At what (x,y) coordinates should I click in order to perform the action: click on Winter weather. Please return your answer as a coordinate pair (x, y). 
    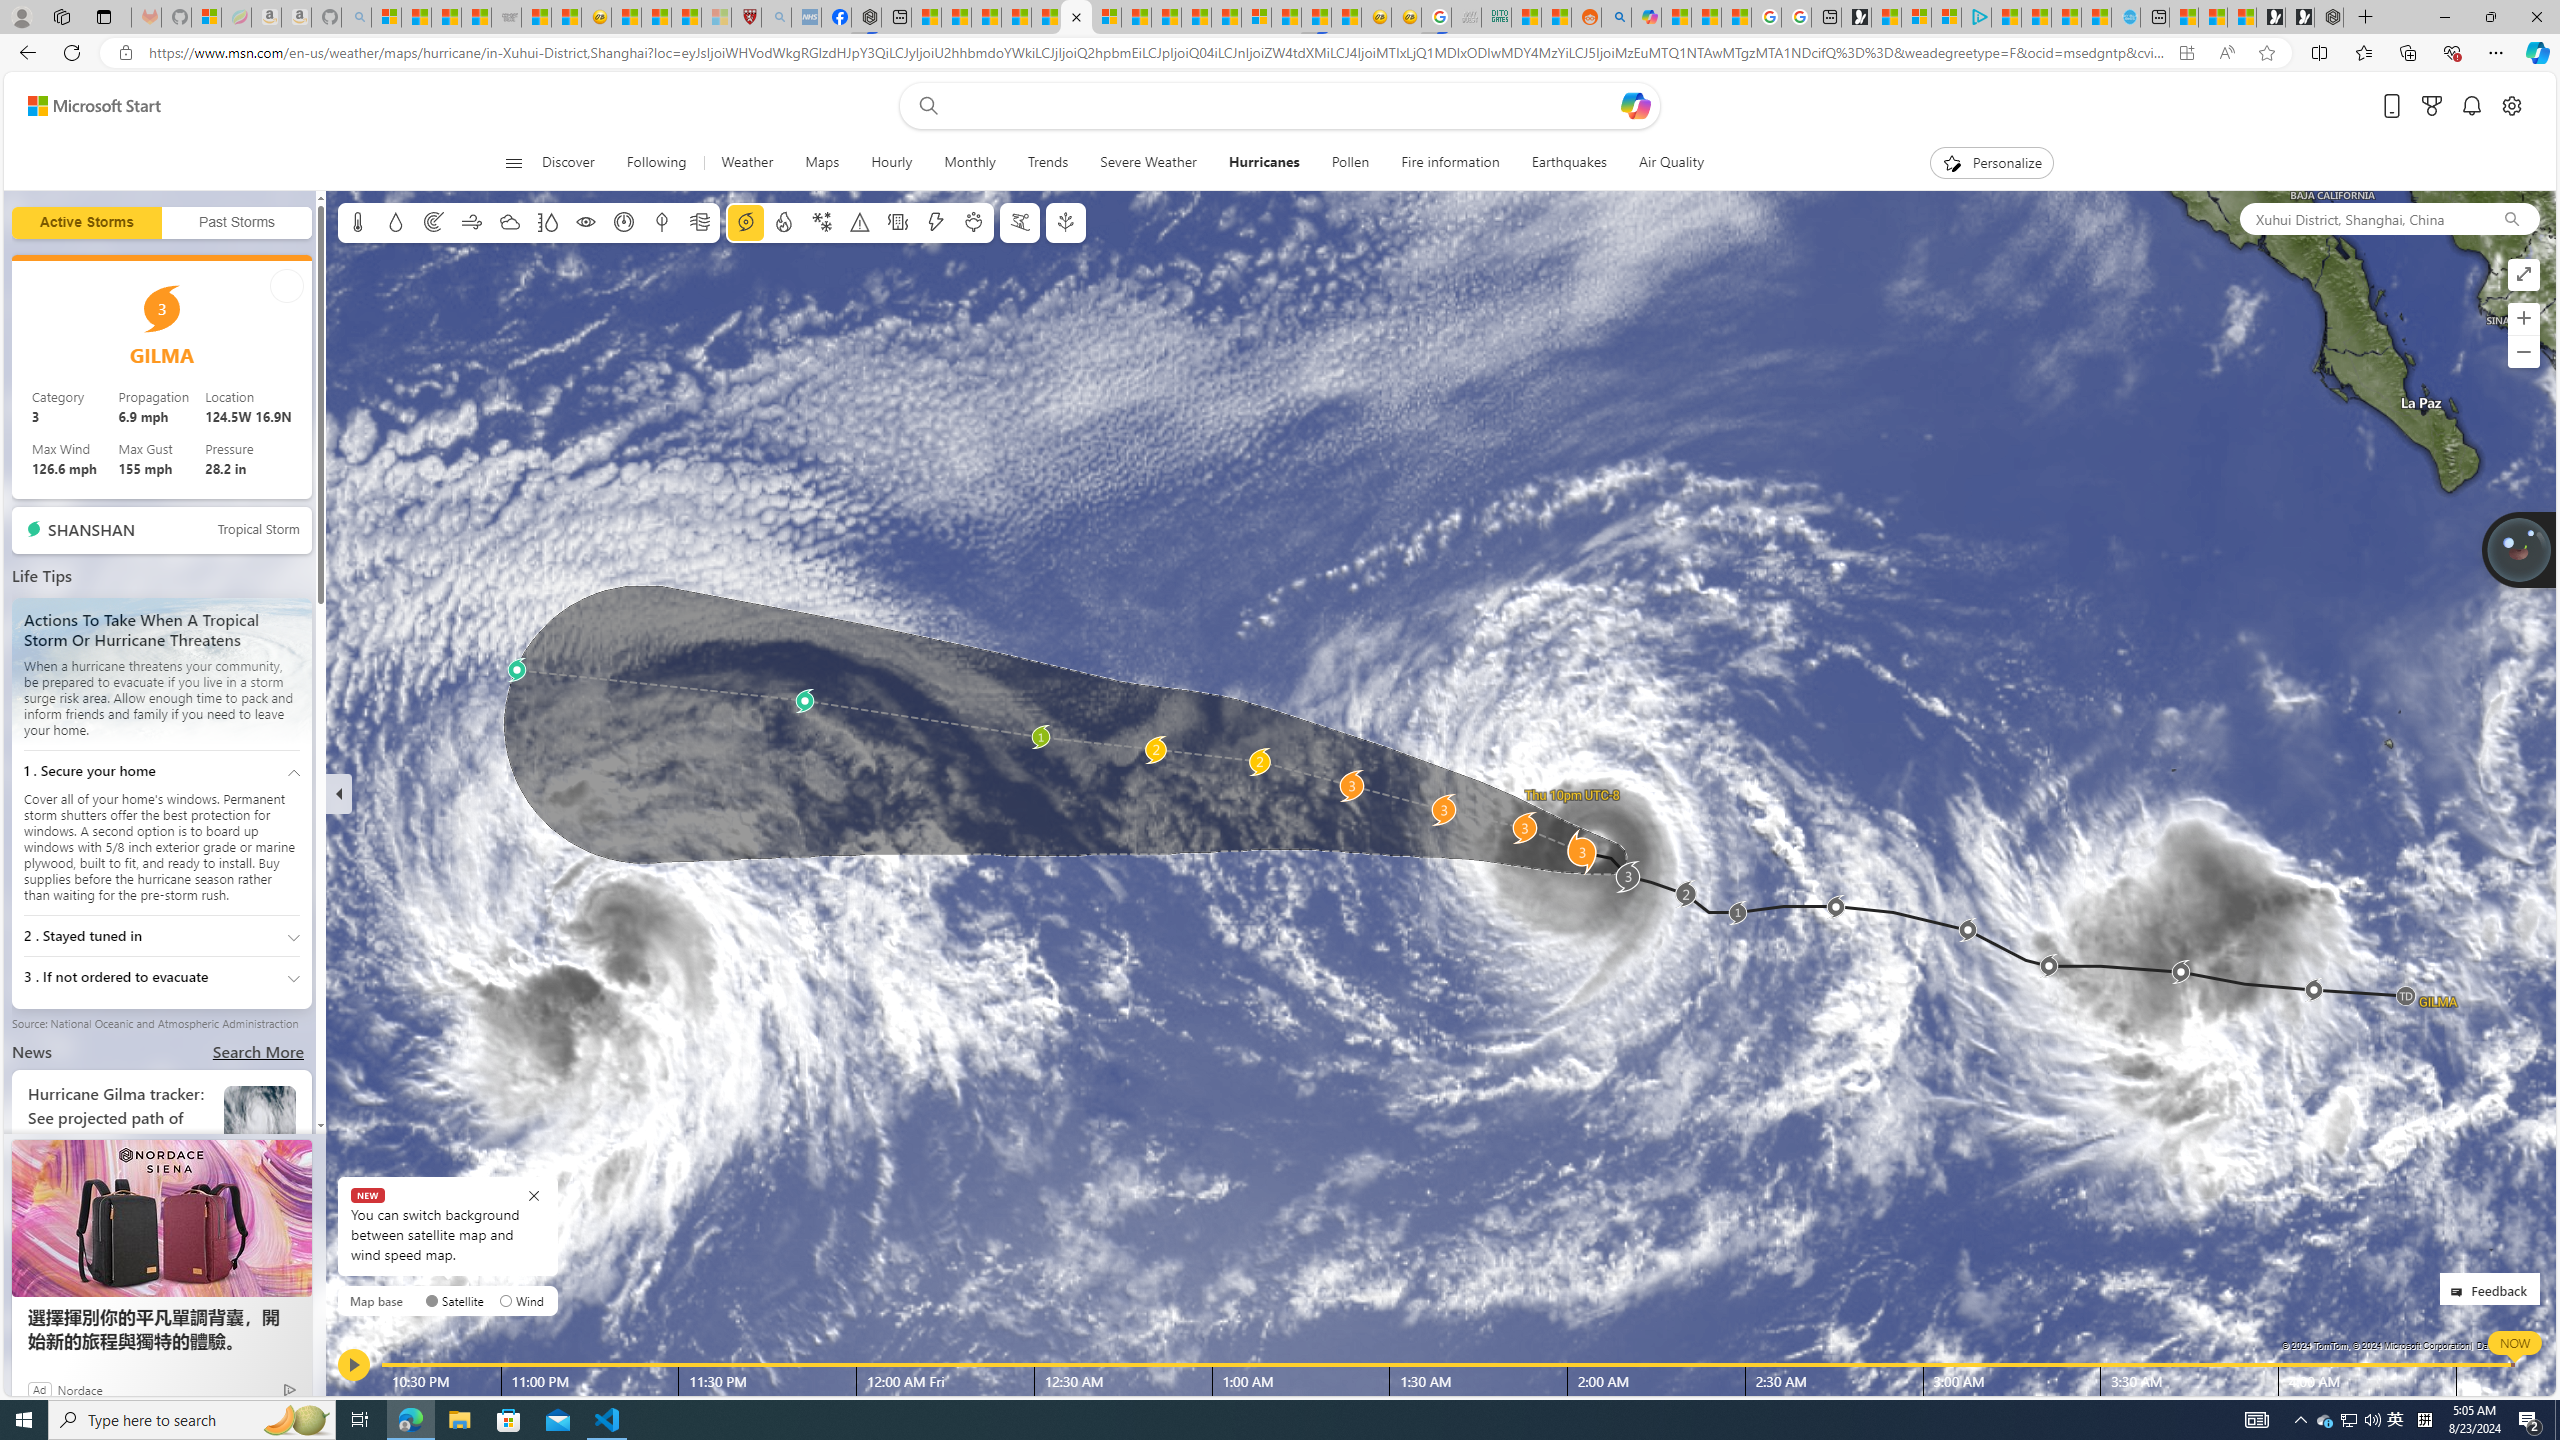
    Looking at the image, I should click on (821, 222).